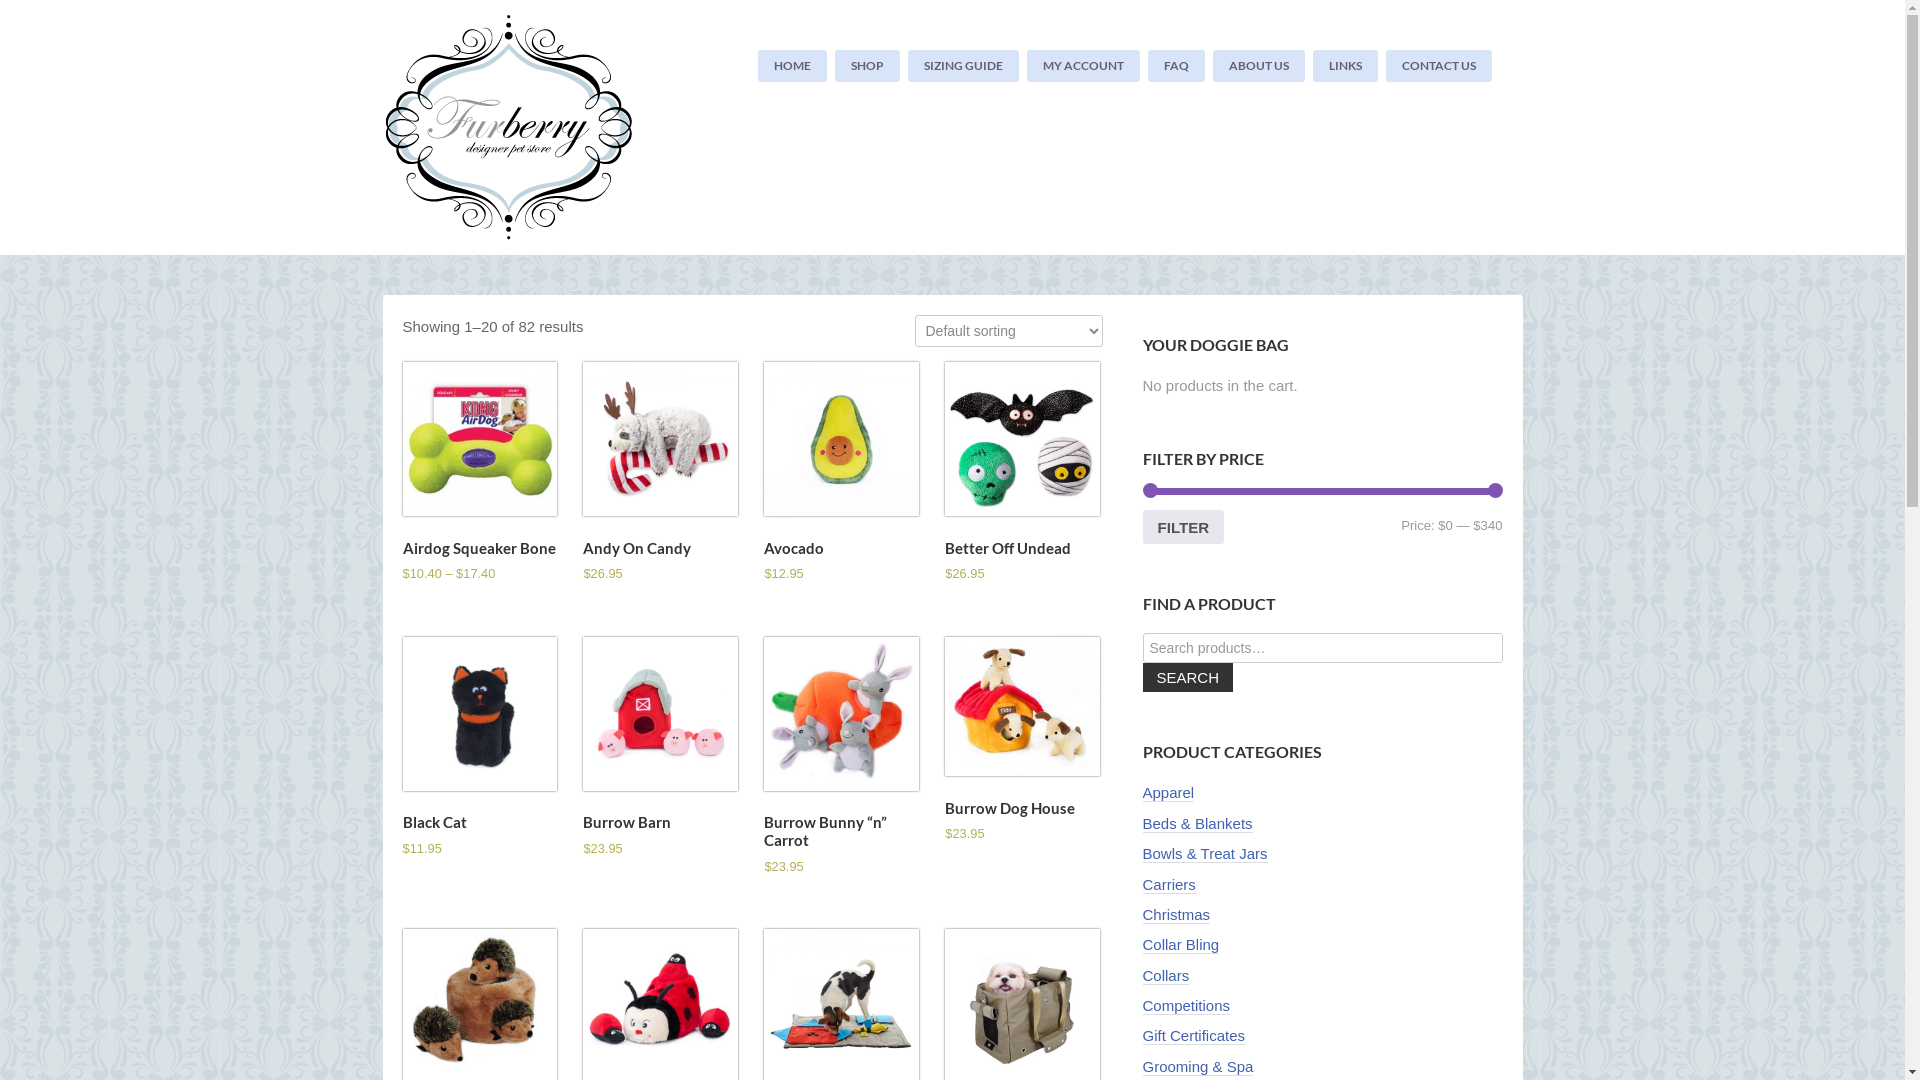 The width and height of the screenshot is (1920, 1080). I want to click on Bowls & Treat Jars, so click(1204, 854).